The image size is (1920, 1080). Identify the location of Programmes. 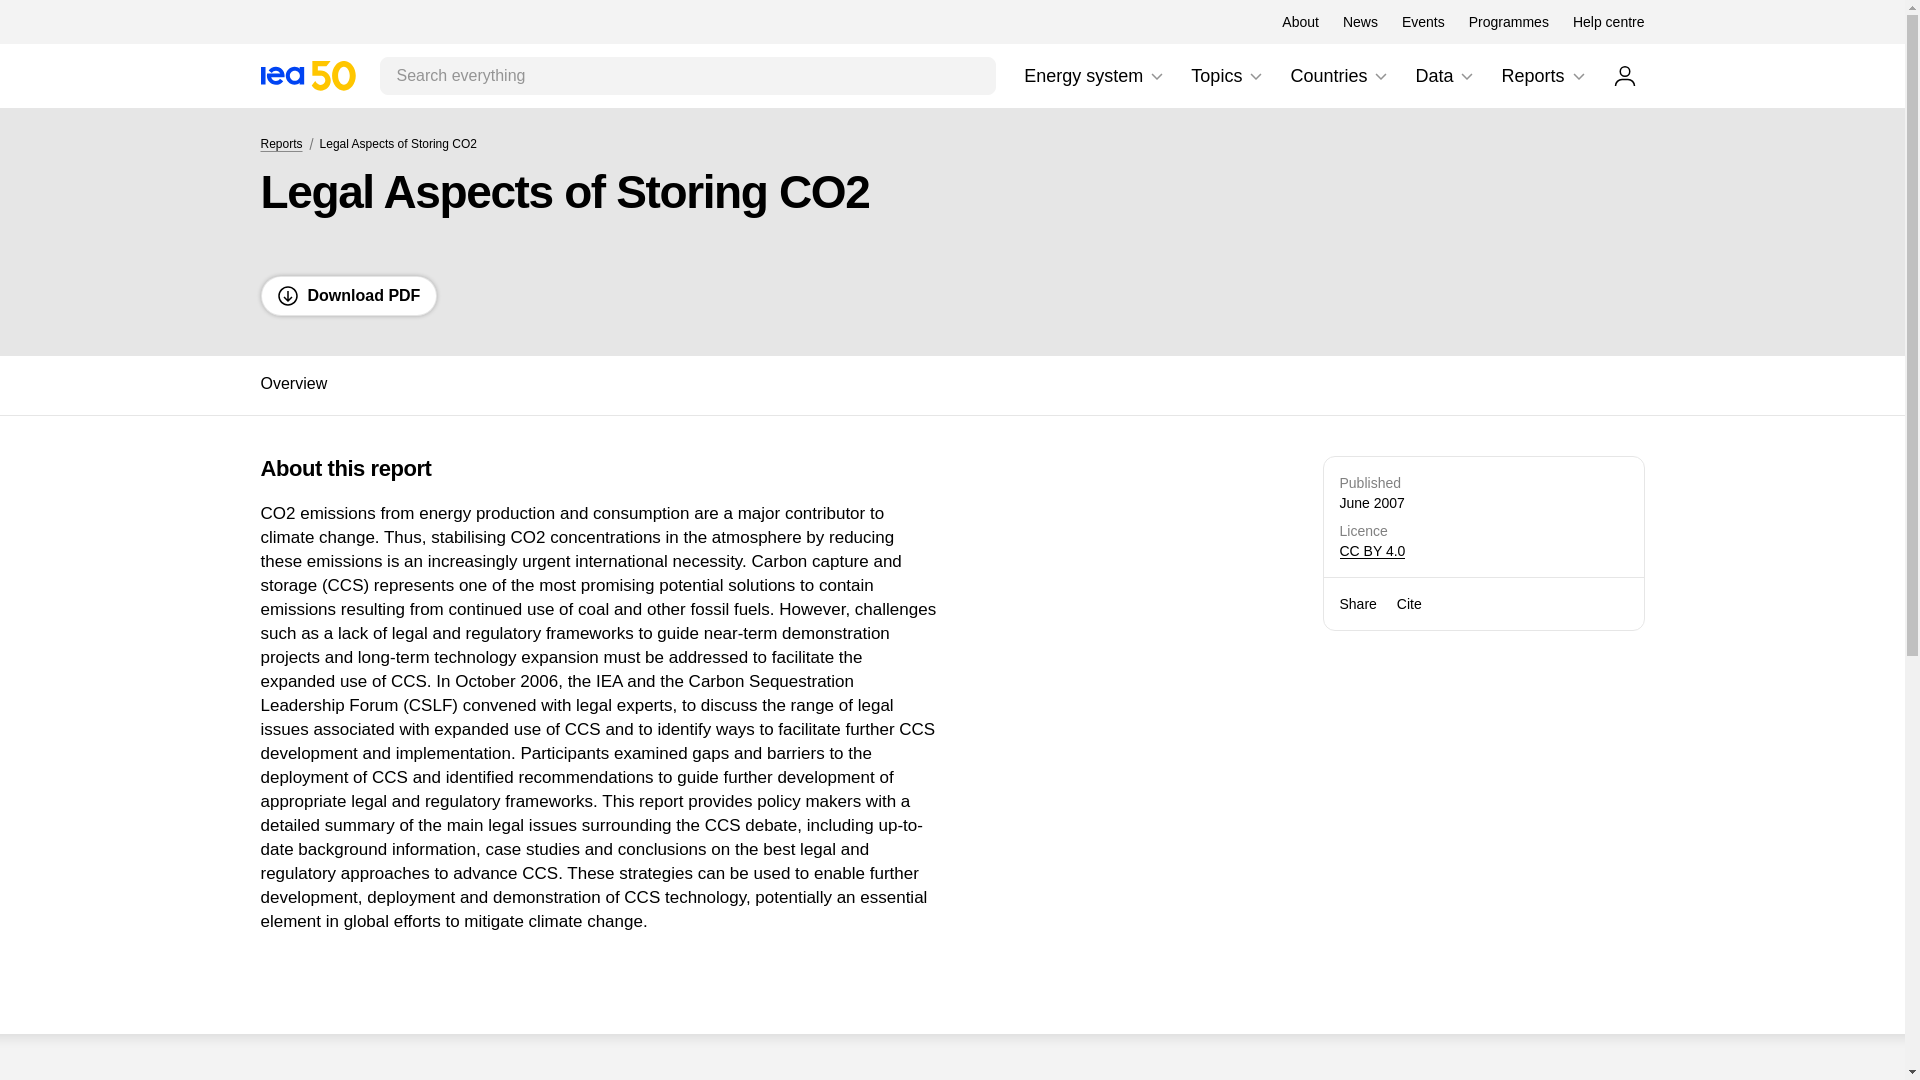
(1624, 75).